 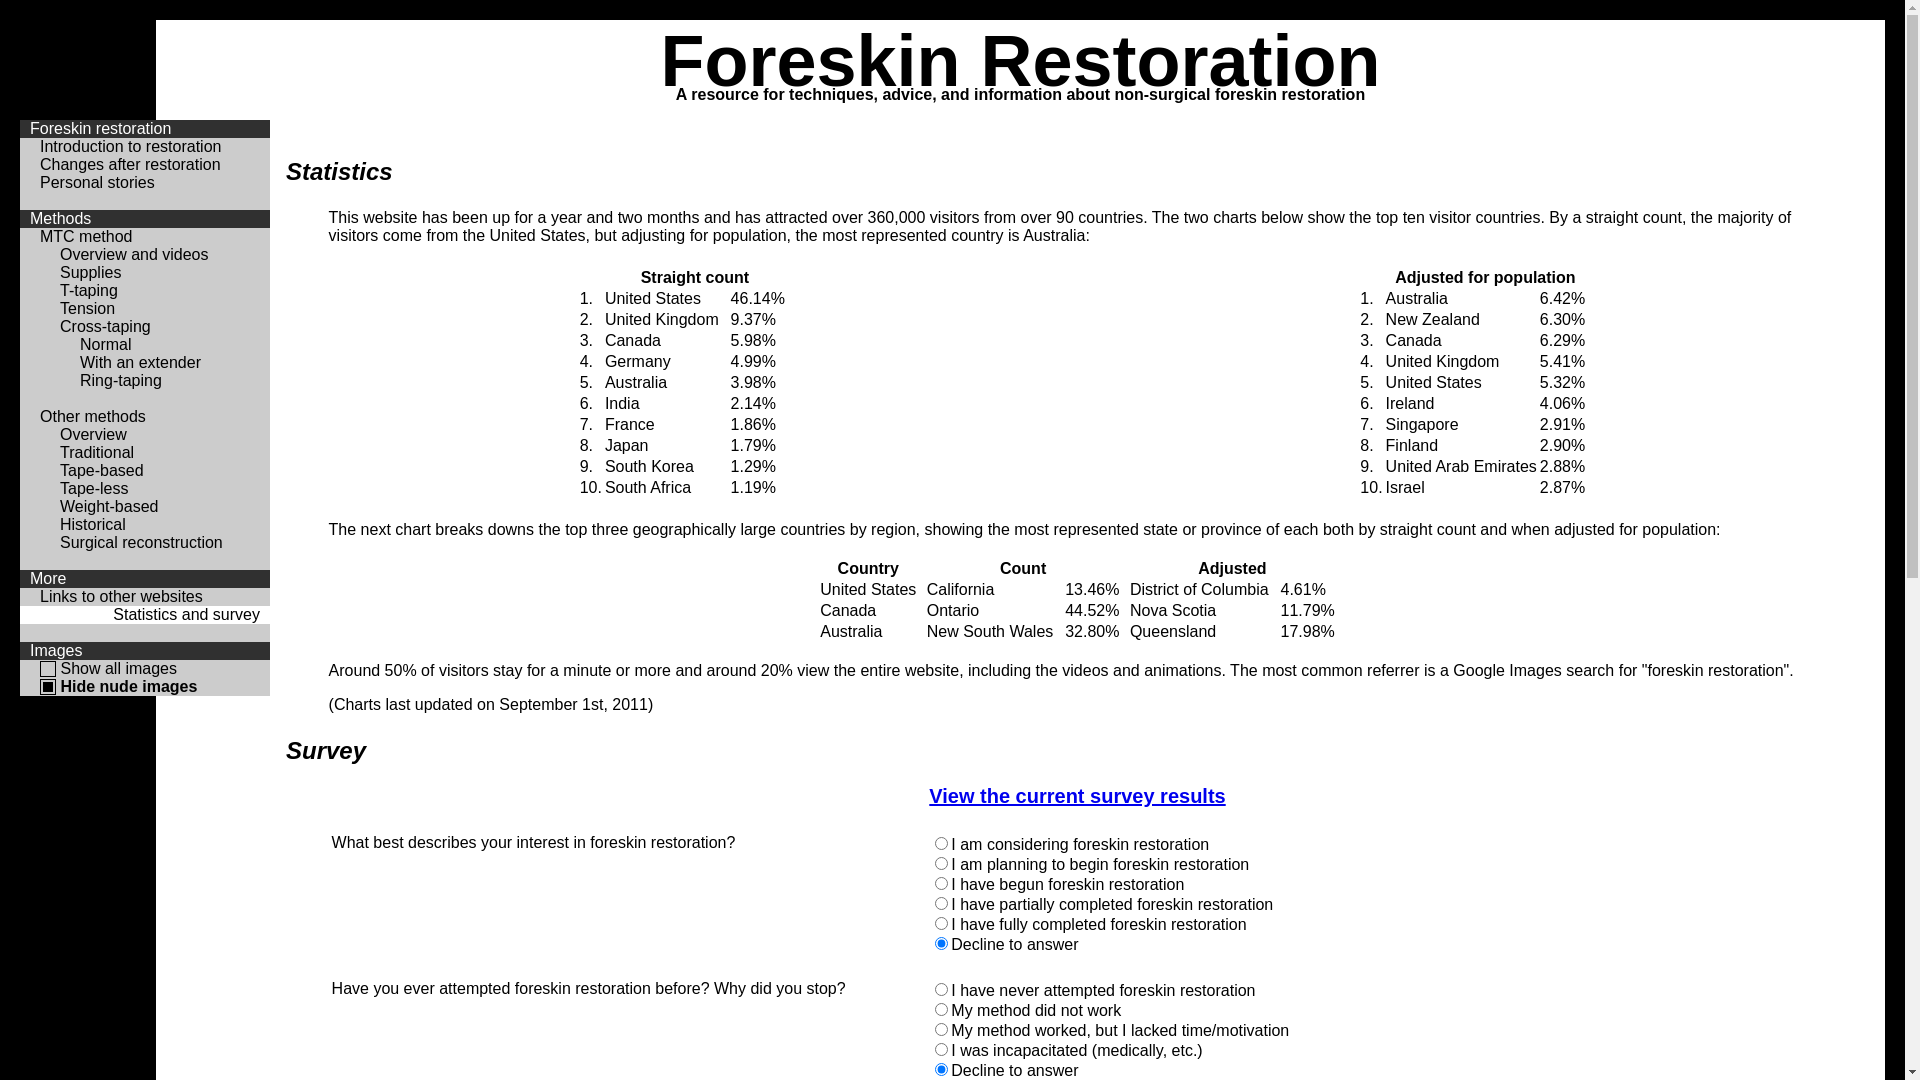 What do you see at coordinates (97, 452) in the screenshot?
I see `Traditional` at bounding box center [97, 452].